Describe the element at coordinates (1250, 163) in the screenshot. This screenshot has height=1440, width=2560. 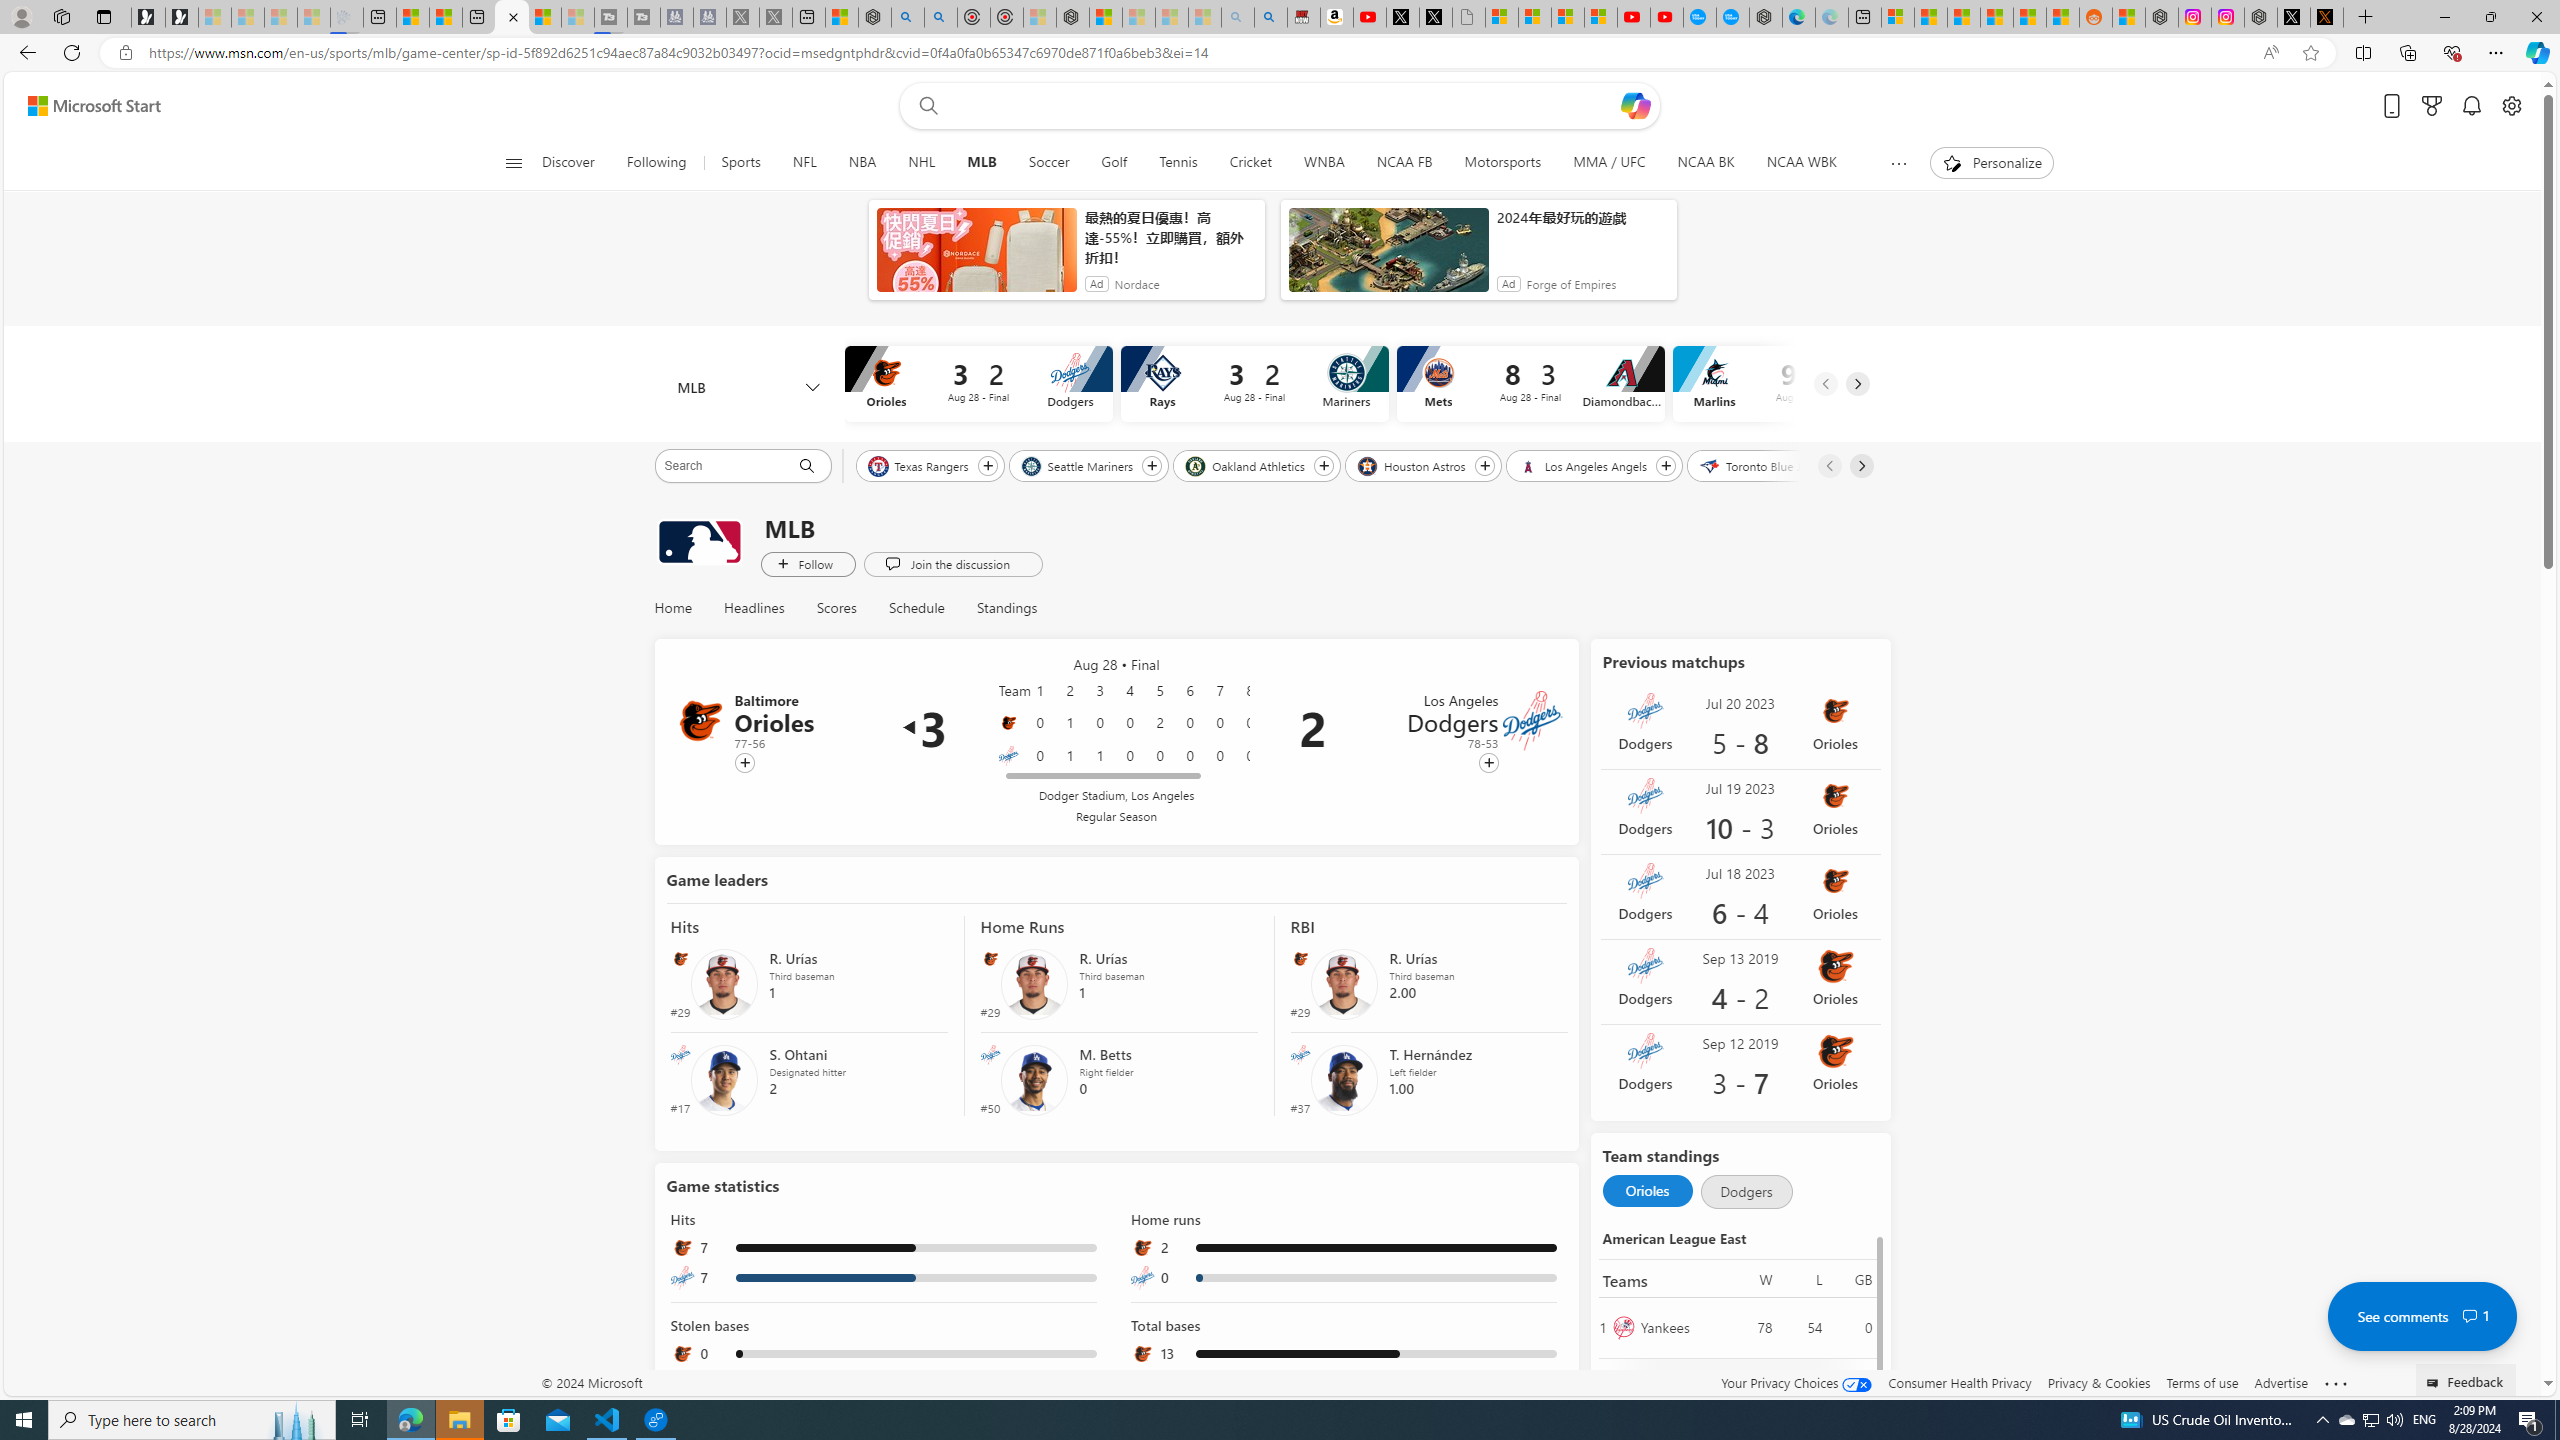
I see `Cricket` at that location.